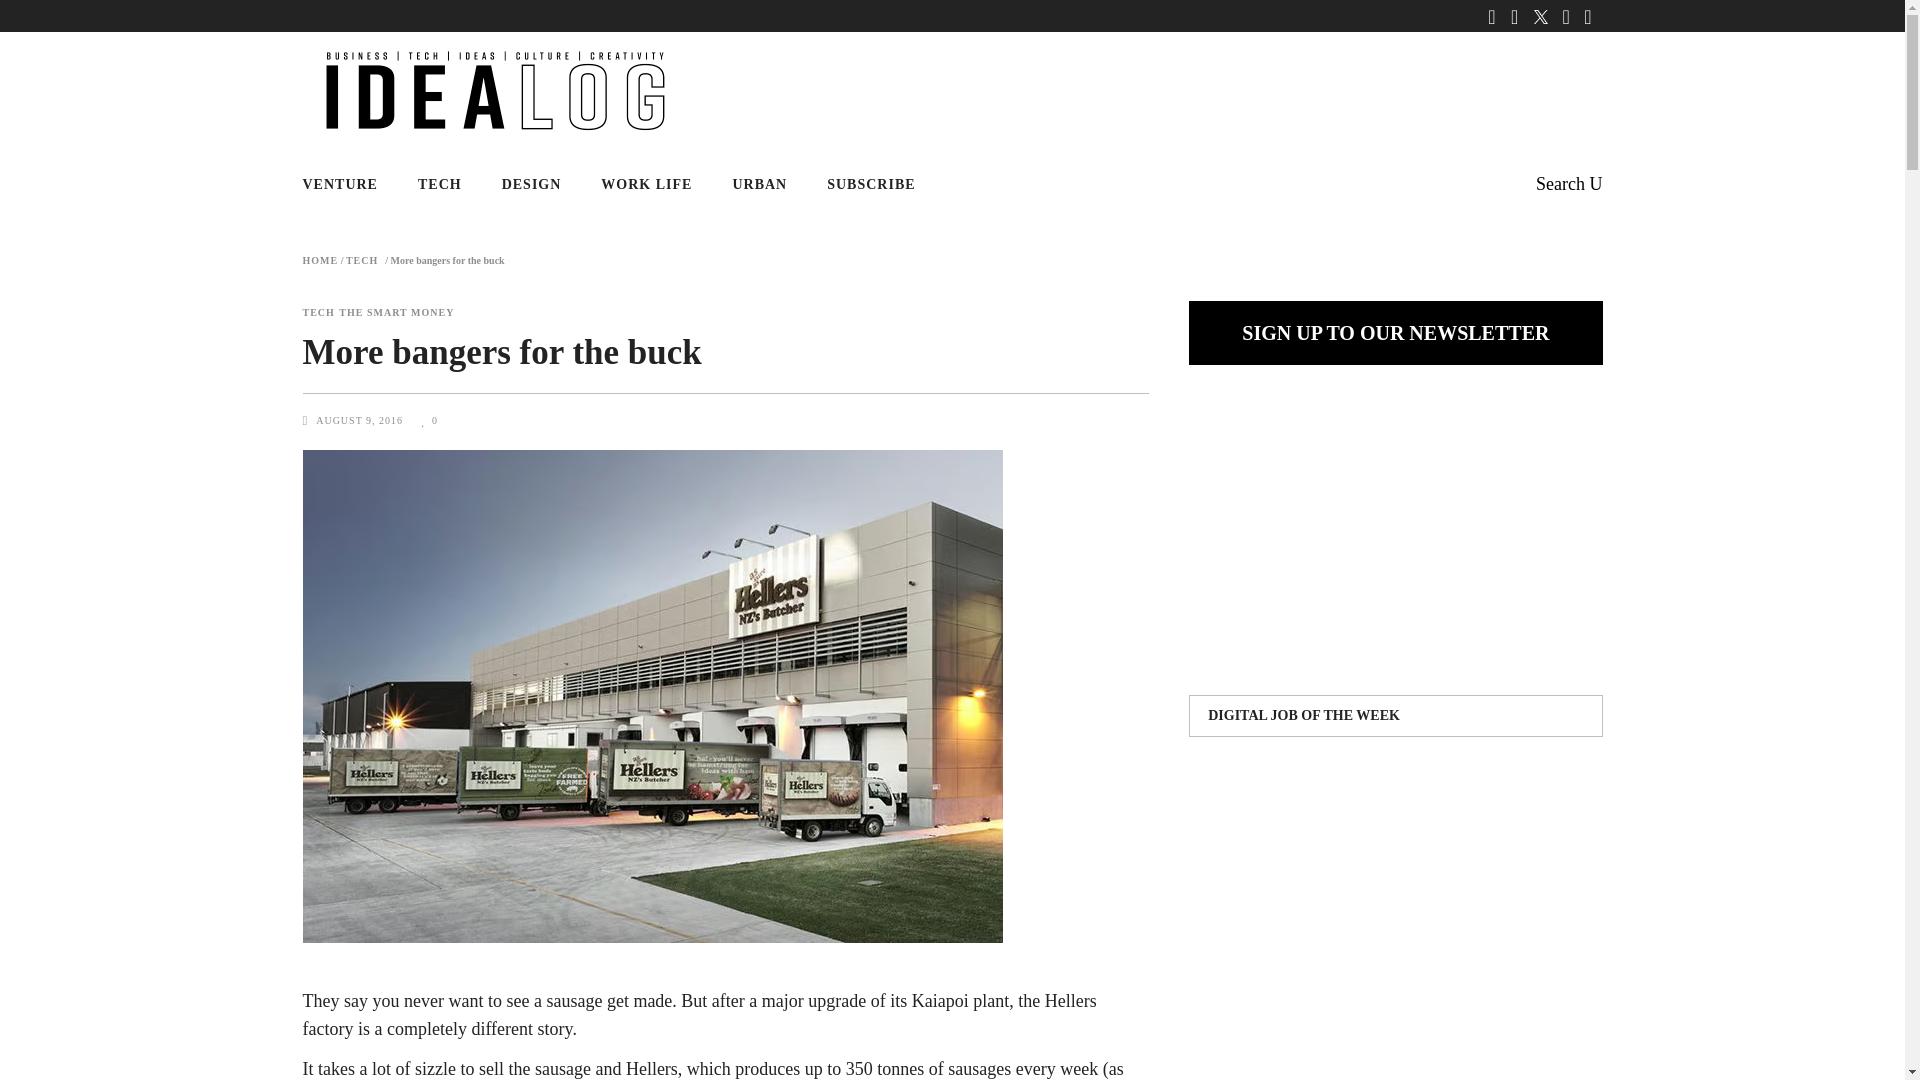 This screenshot has width=1920, height=1080. I want to click on SUBSCRIBE, so click(870, 184).